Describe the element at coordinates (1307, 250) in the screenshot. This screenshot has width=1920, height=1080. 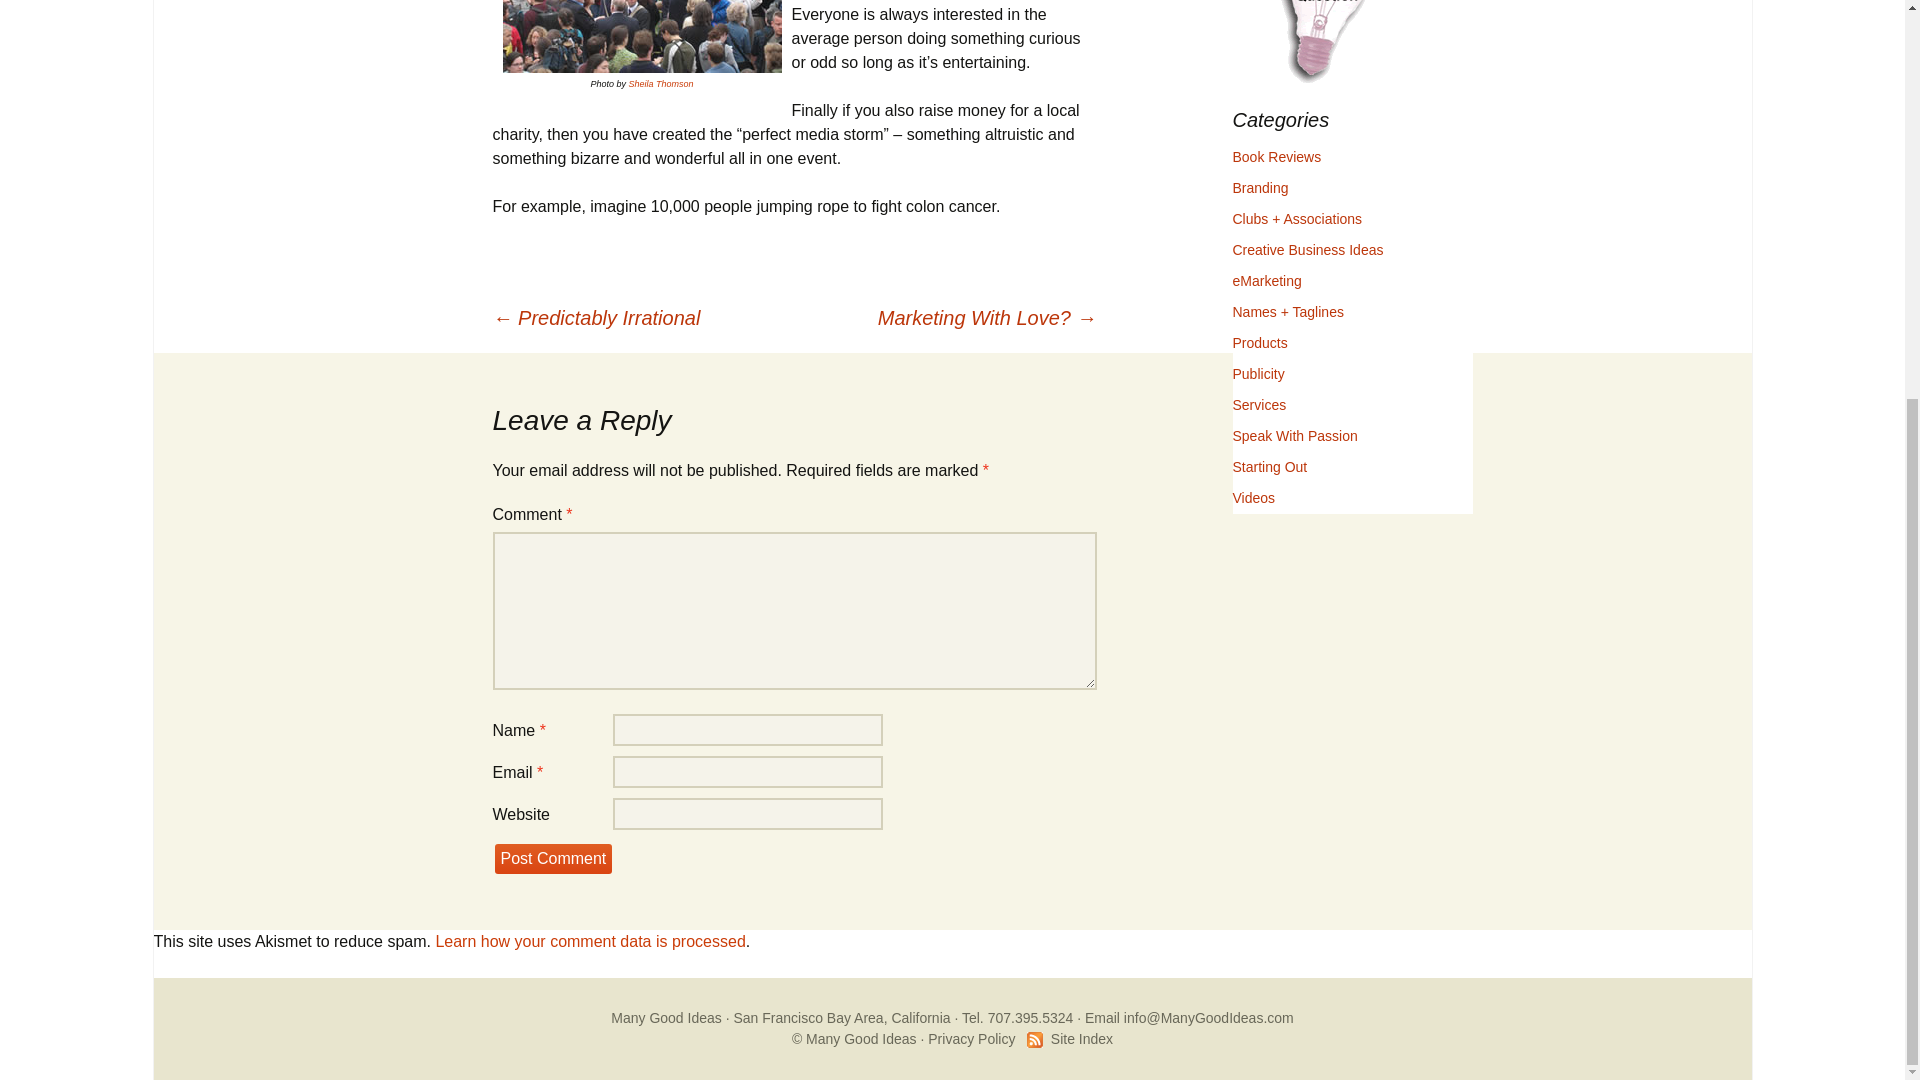
I see `Creative Business Ideas` at that location.